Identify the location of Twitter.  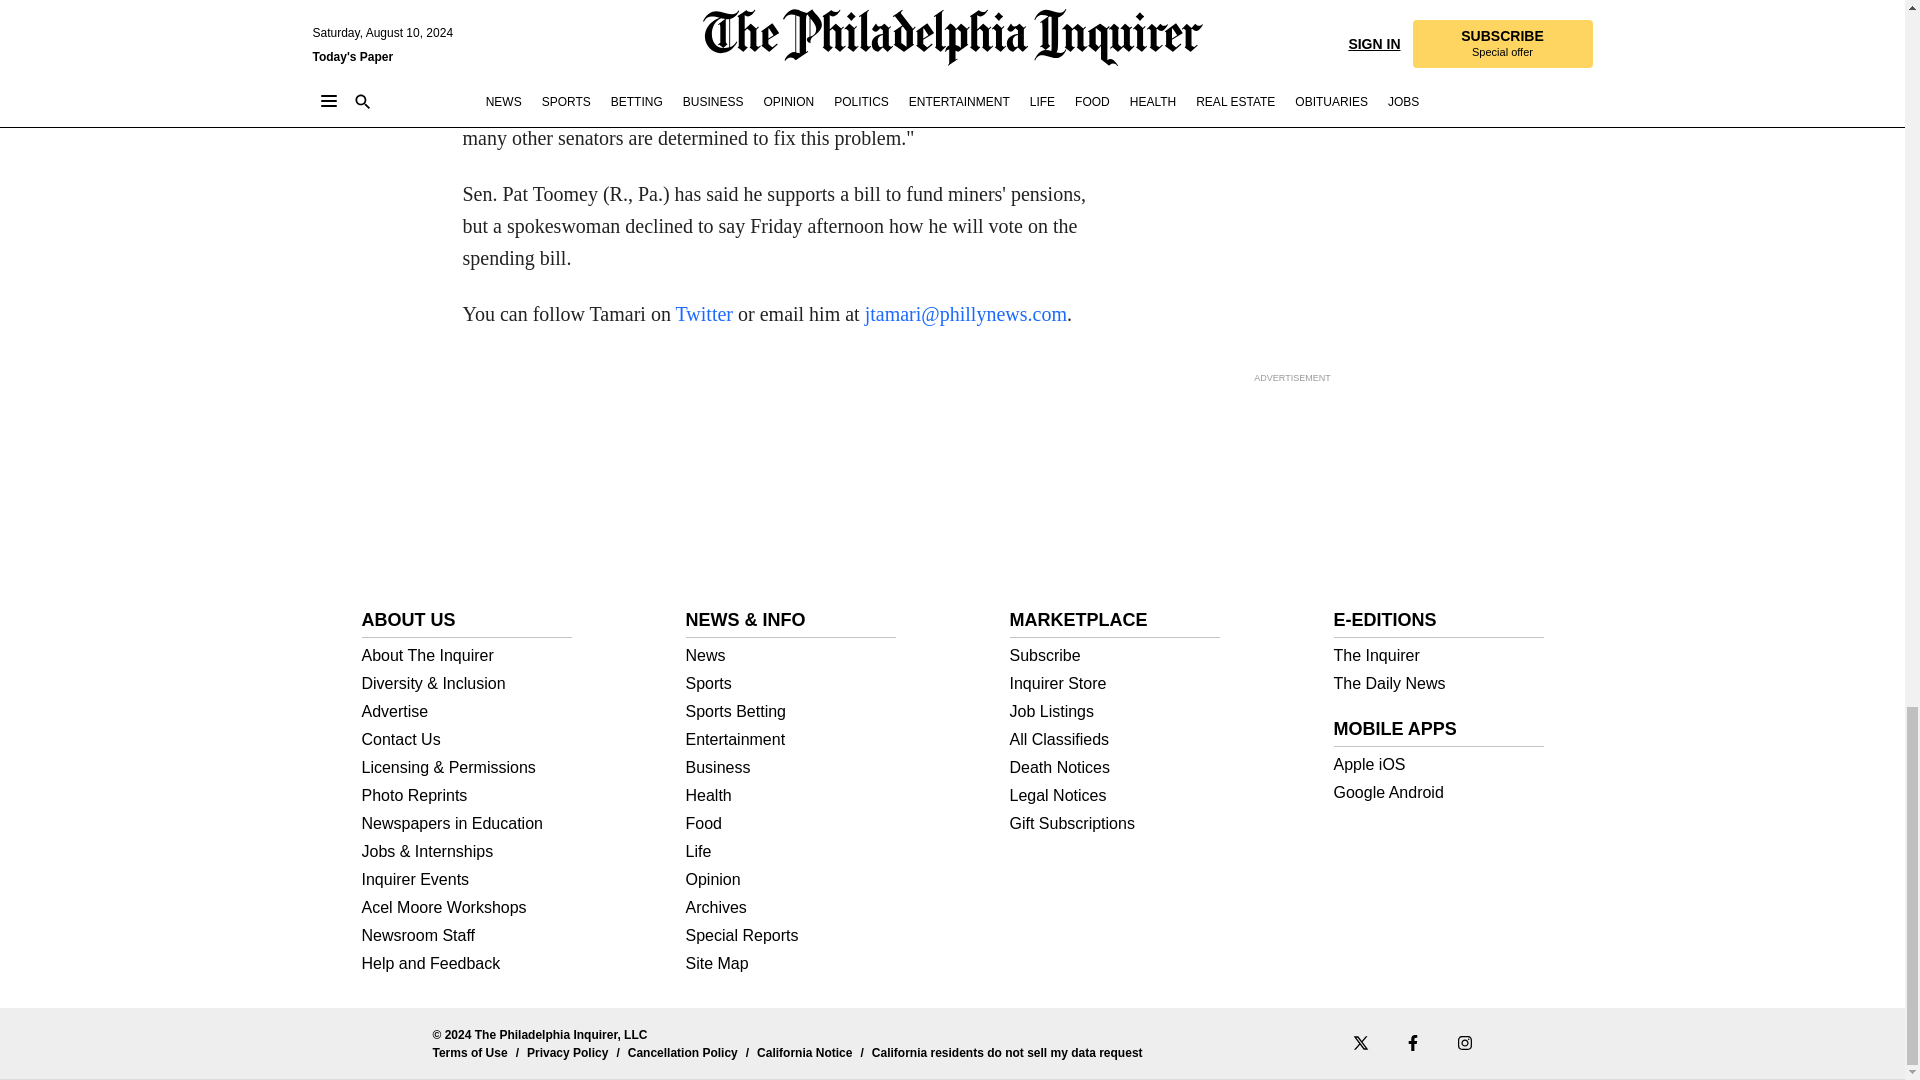
(704, 314).